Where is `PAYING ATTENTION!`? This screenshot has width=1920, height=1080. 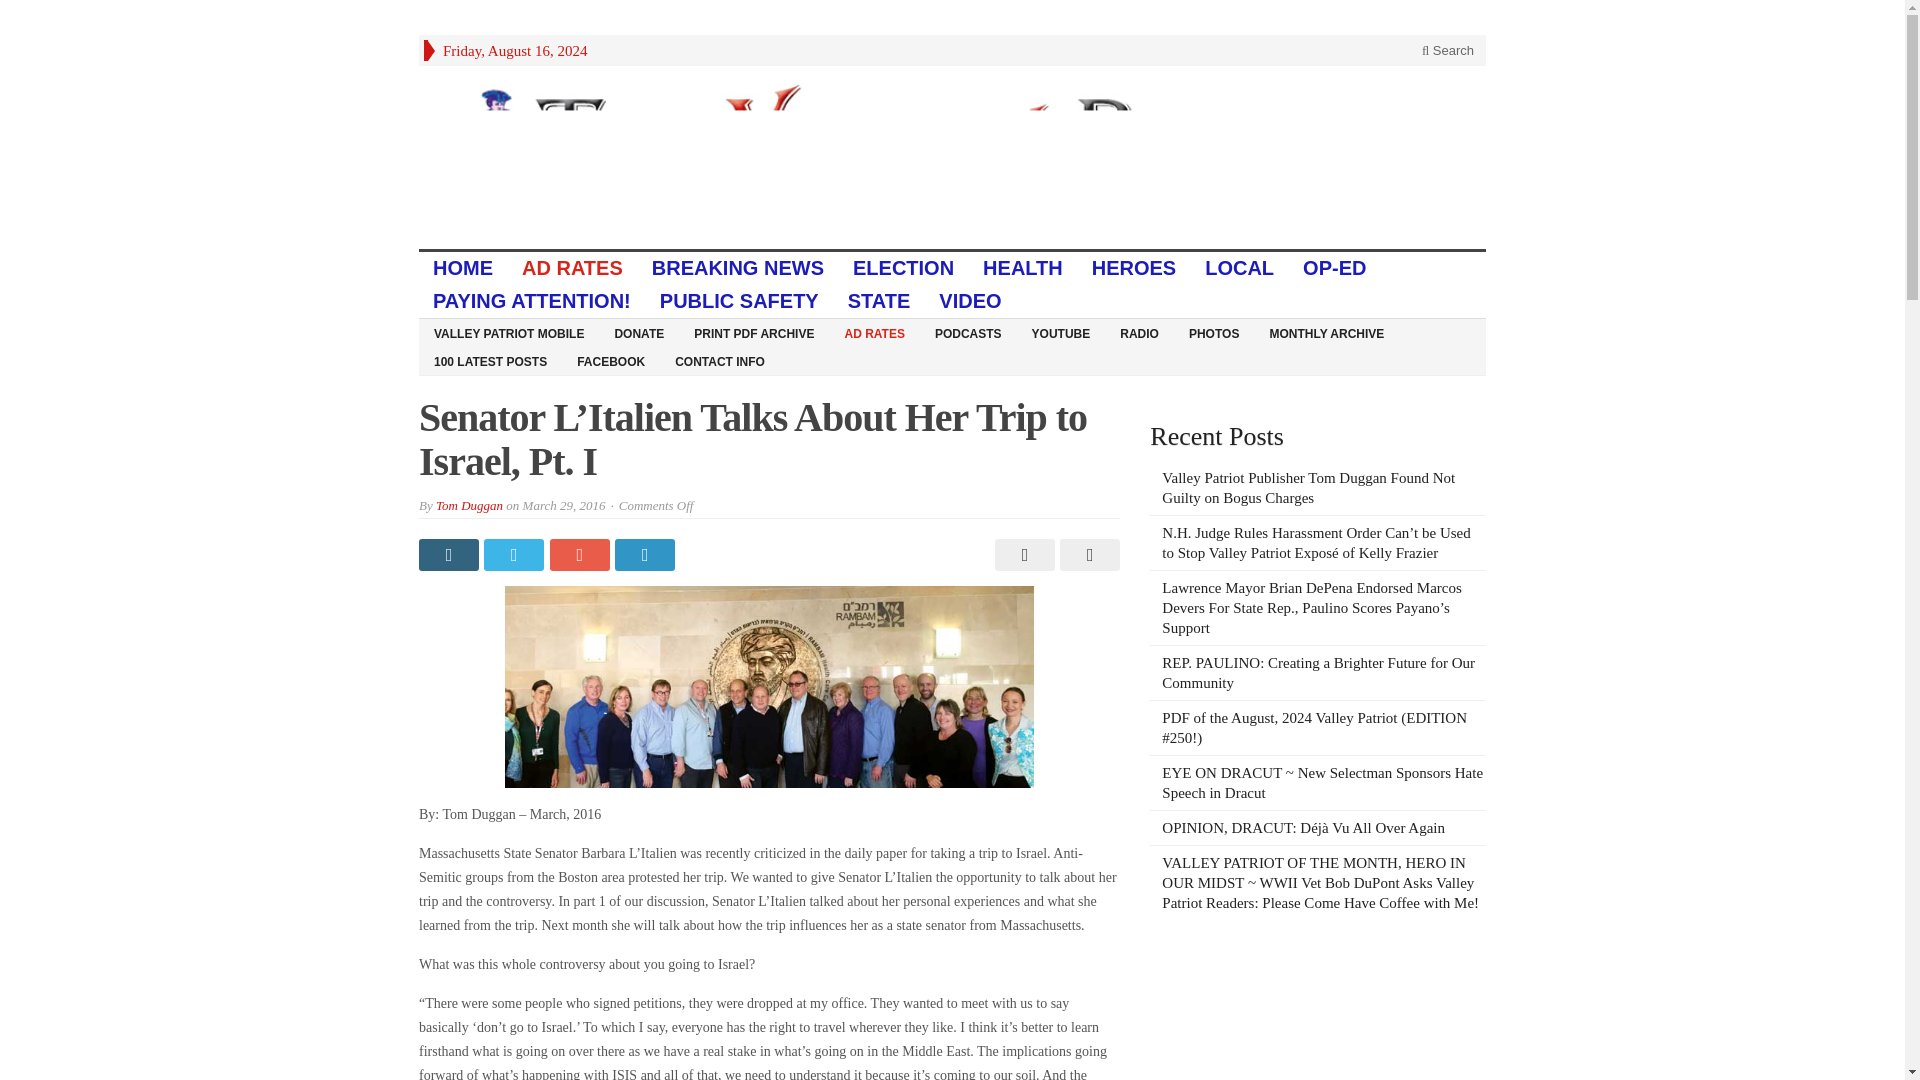 PAYING ATTENTION! is located at coordinates (532, 301).